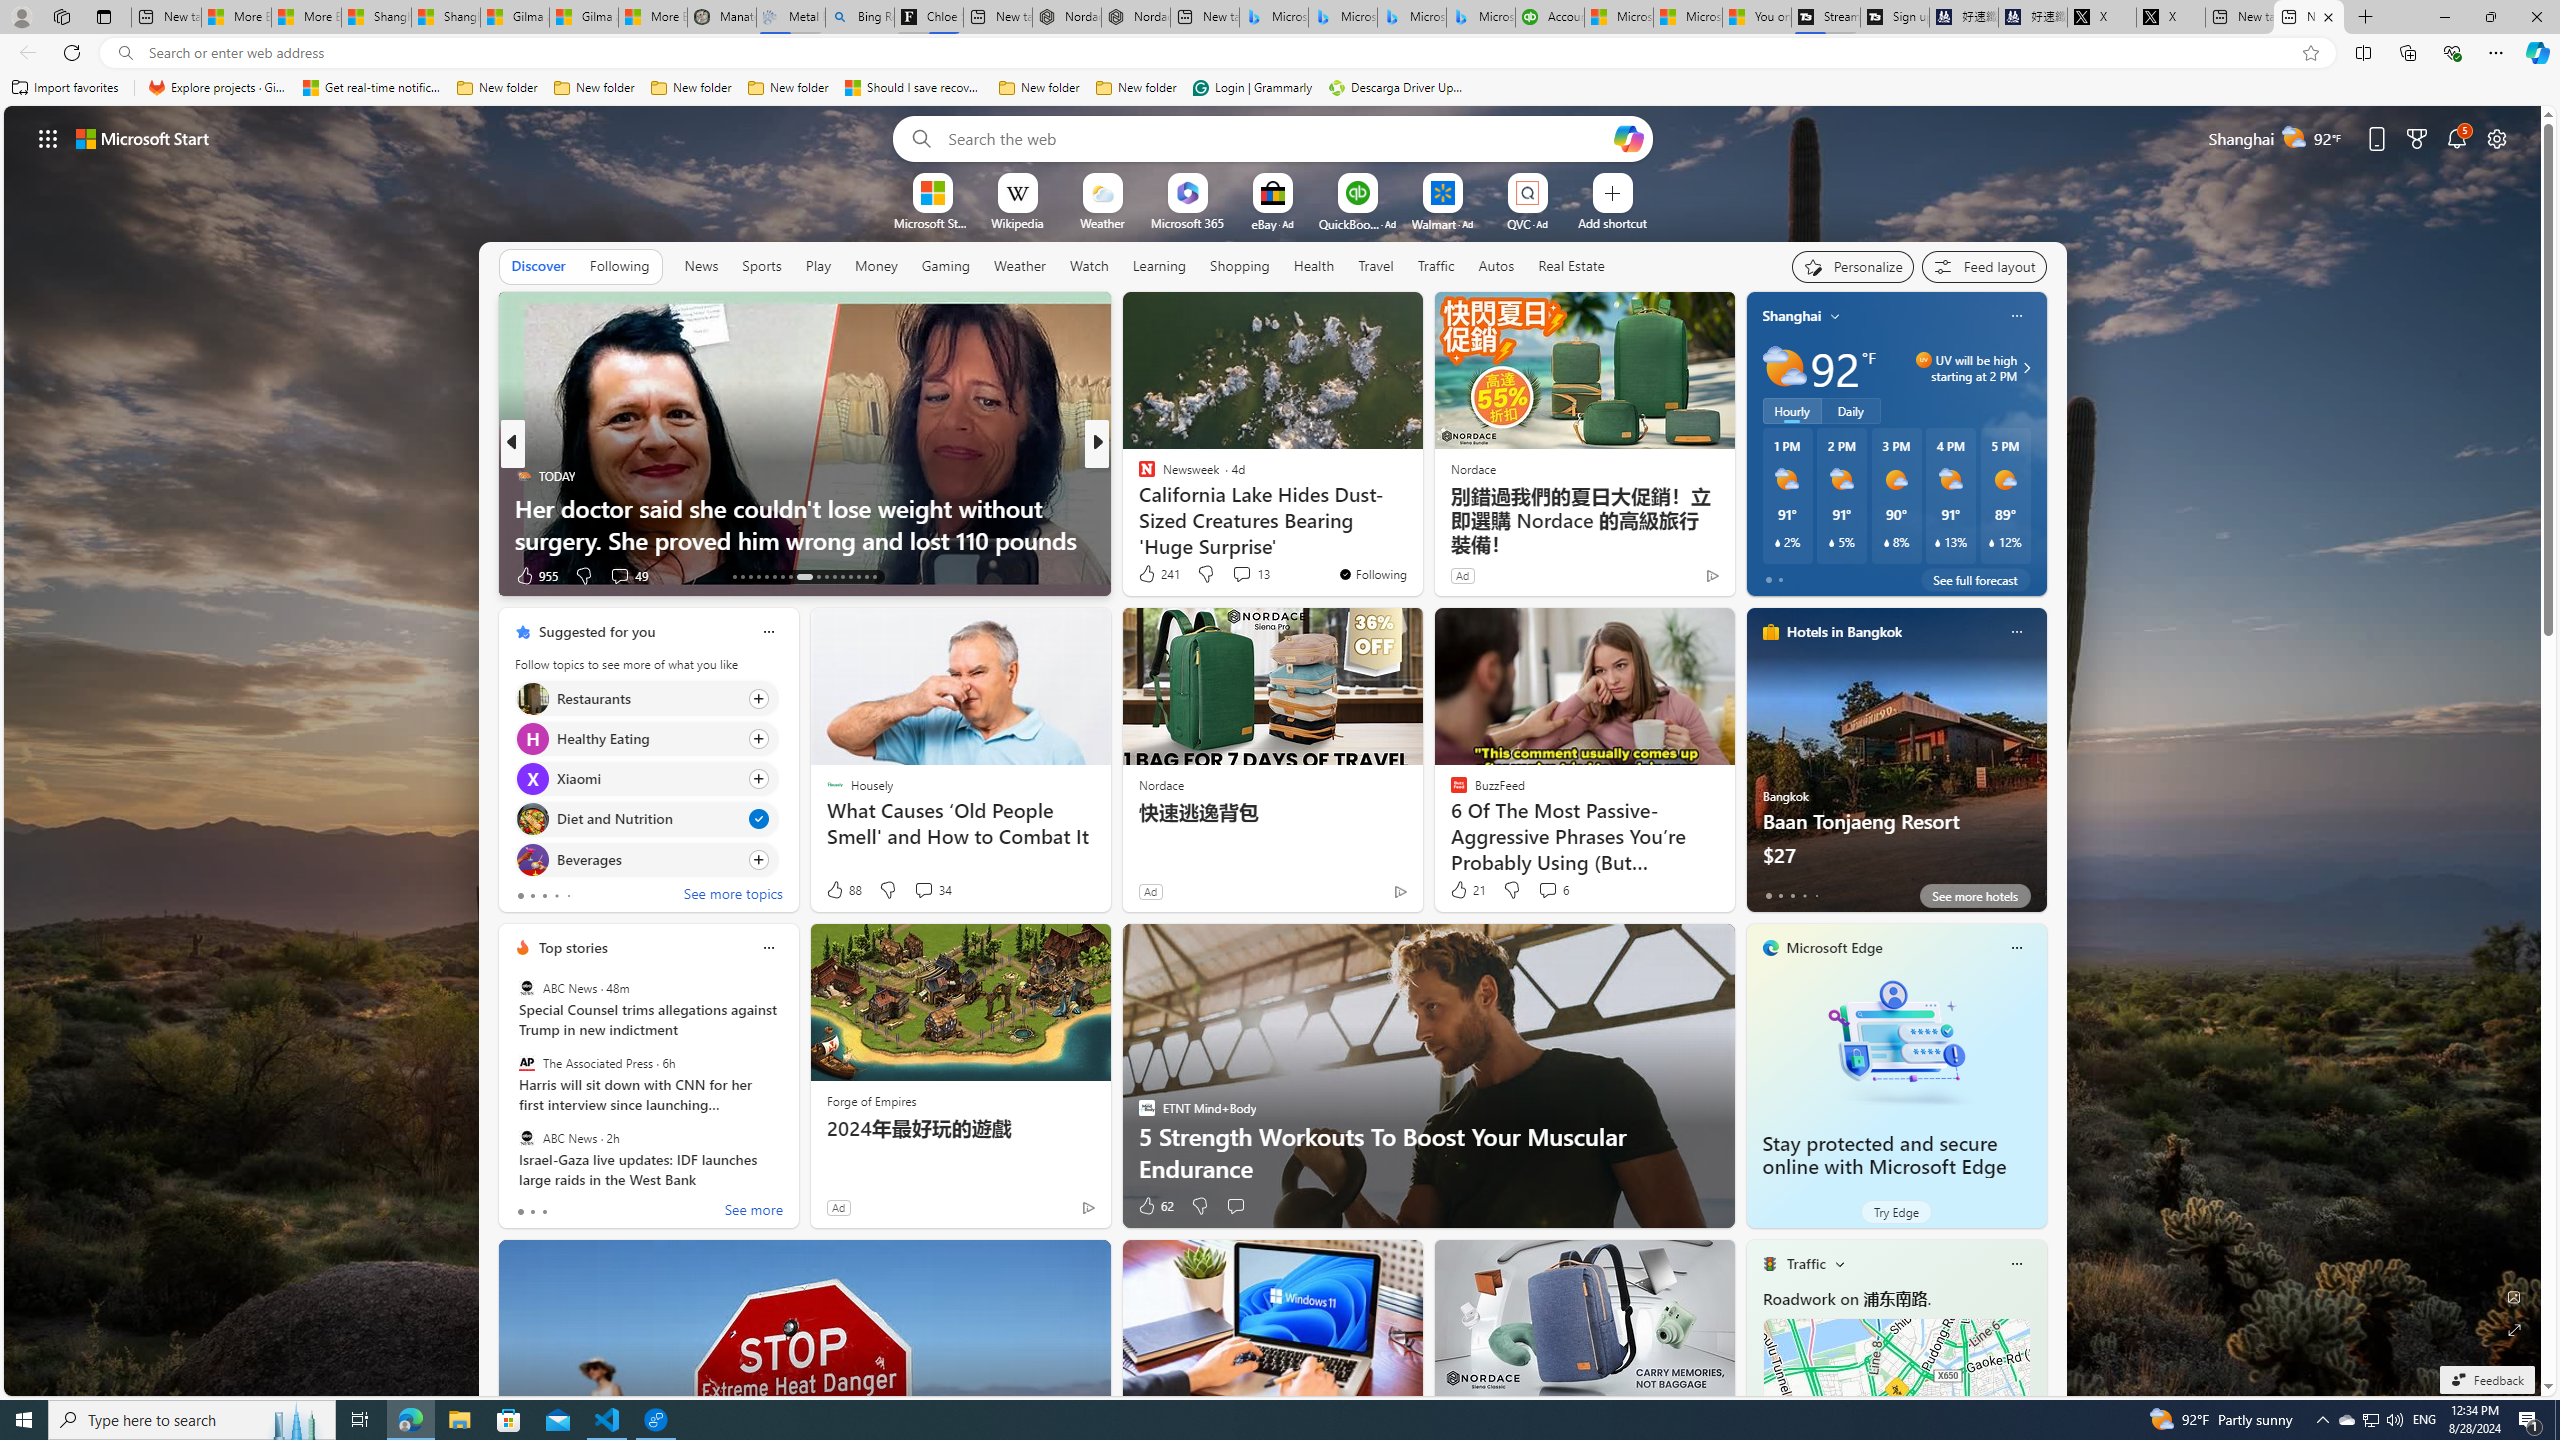  I want to click on TODAY, so click(522, 476).